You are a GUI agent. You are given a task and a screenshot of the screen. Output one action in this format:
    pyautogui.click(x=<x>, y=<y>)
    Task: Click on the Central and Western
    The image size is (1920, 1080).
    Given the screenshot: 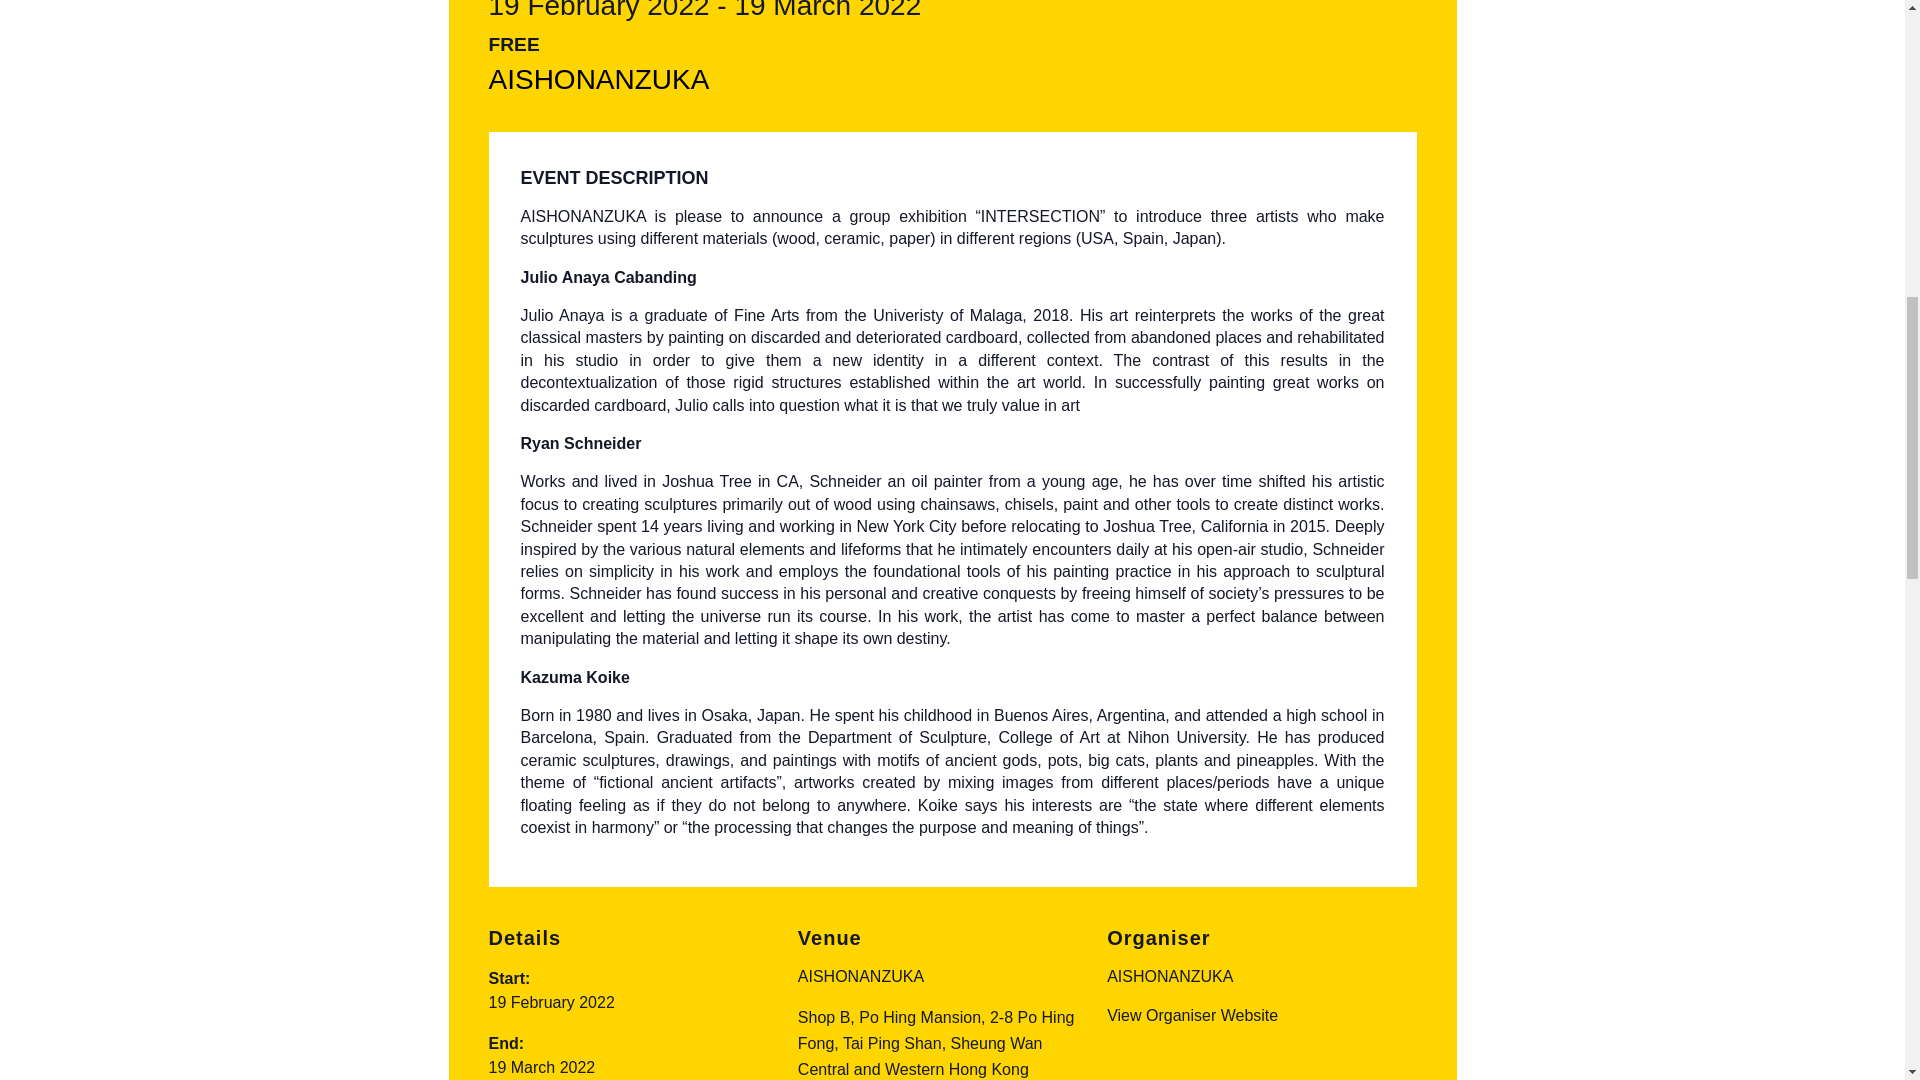 What is the action you would take?
    pyautogui.click(x=871, y=1068)
    